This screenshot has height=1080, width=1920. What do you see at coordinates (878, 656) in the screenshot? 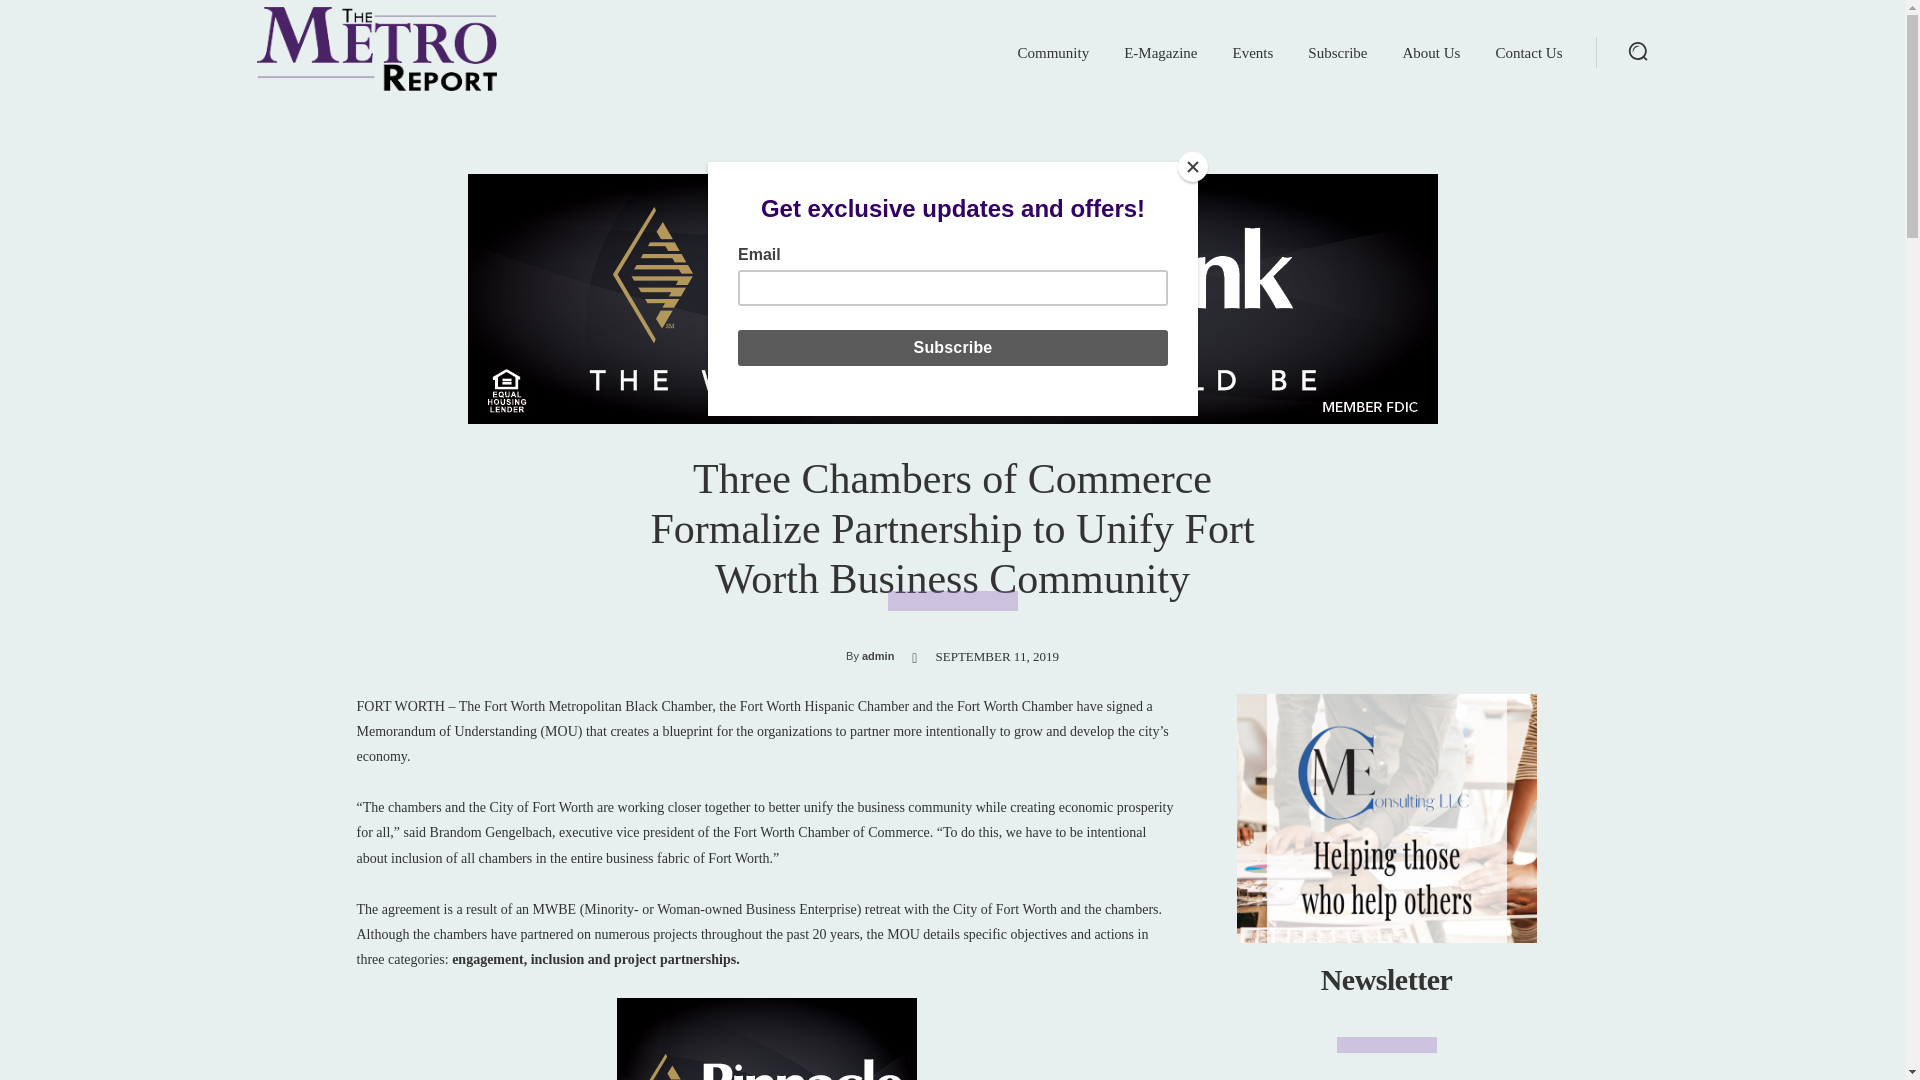
I see `admin` at bounding box center [878, 656].